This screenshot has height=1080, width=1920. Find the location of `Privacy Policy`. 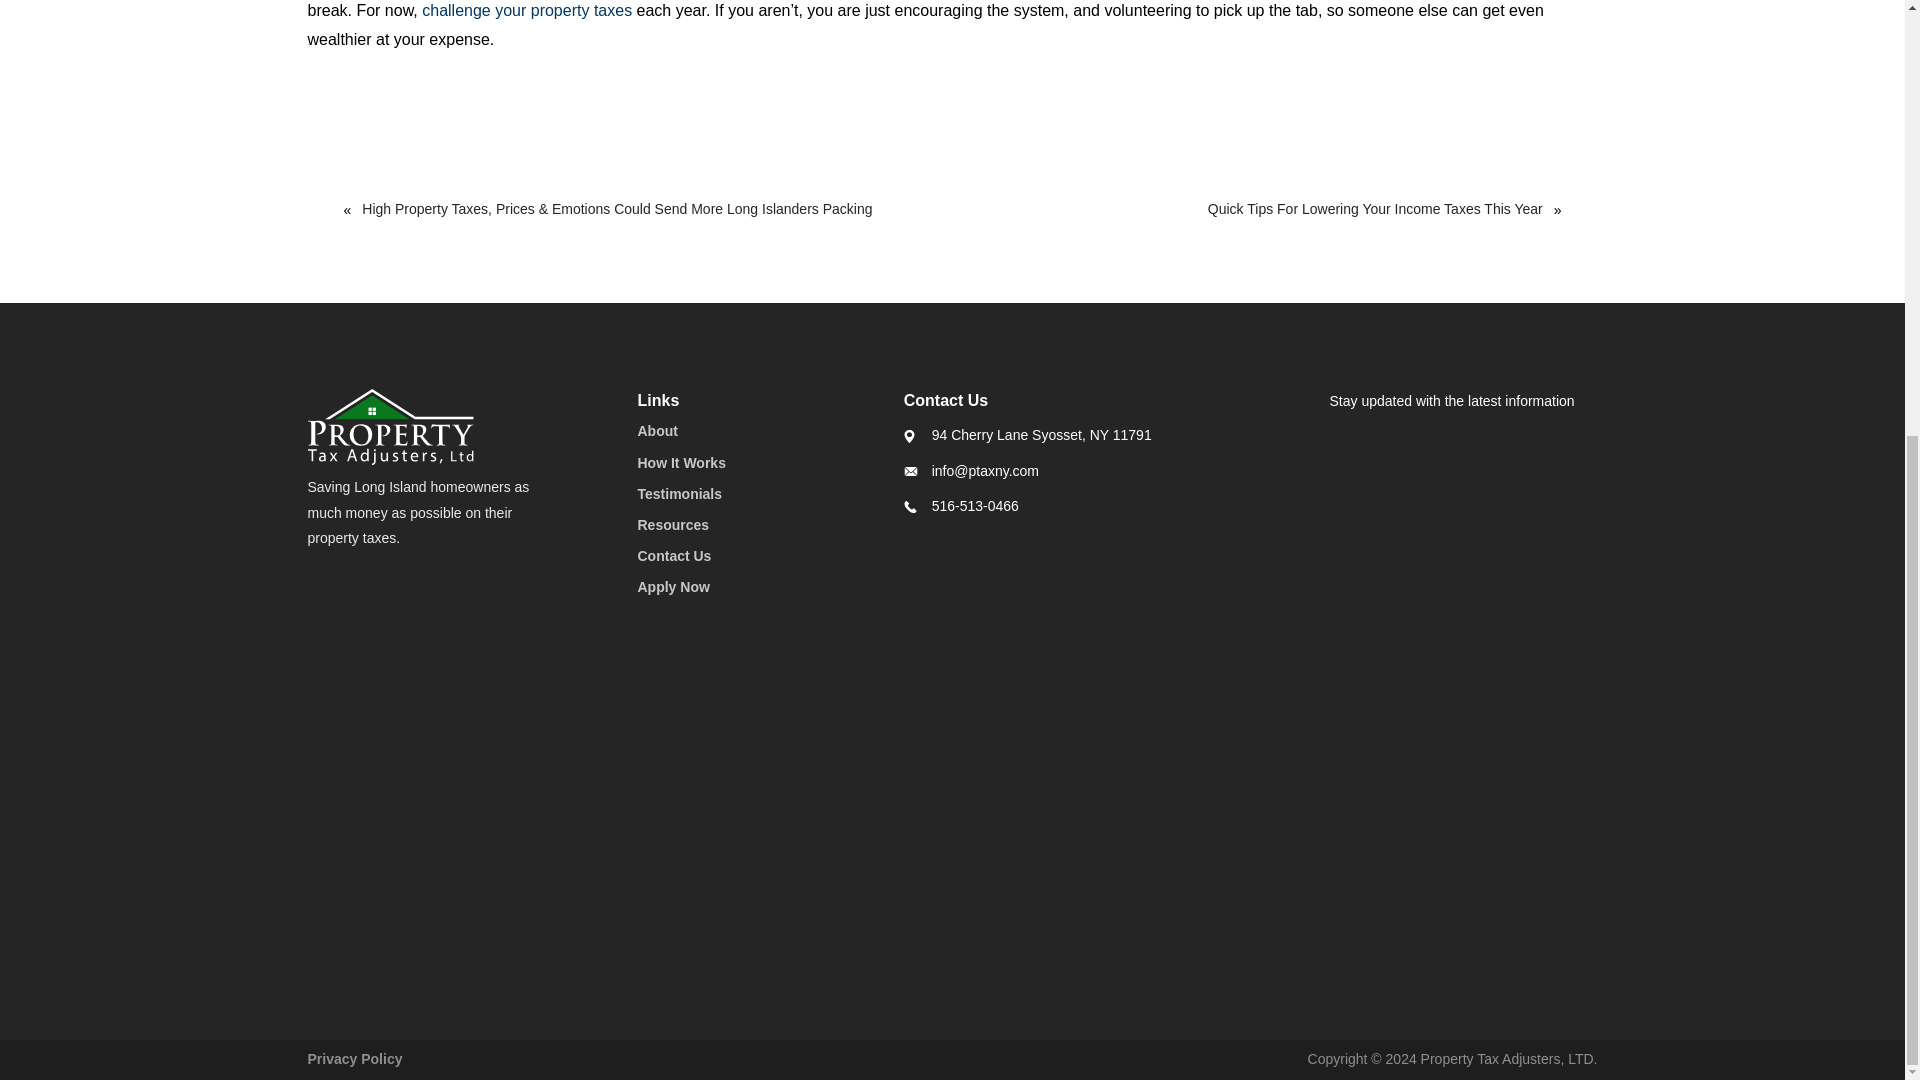

Privacy Policy is located at coordinates (355, 1058).